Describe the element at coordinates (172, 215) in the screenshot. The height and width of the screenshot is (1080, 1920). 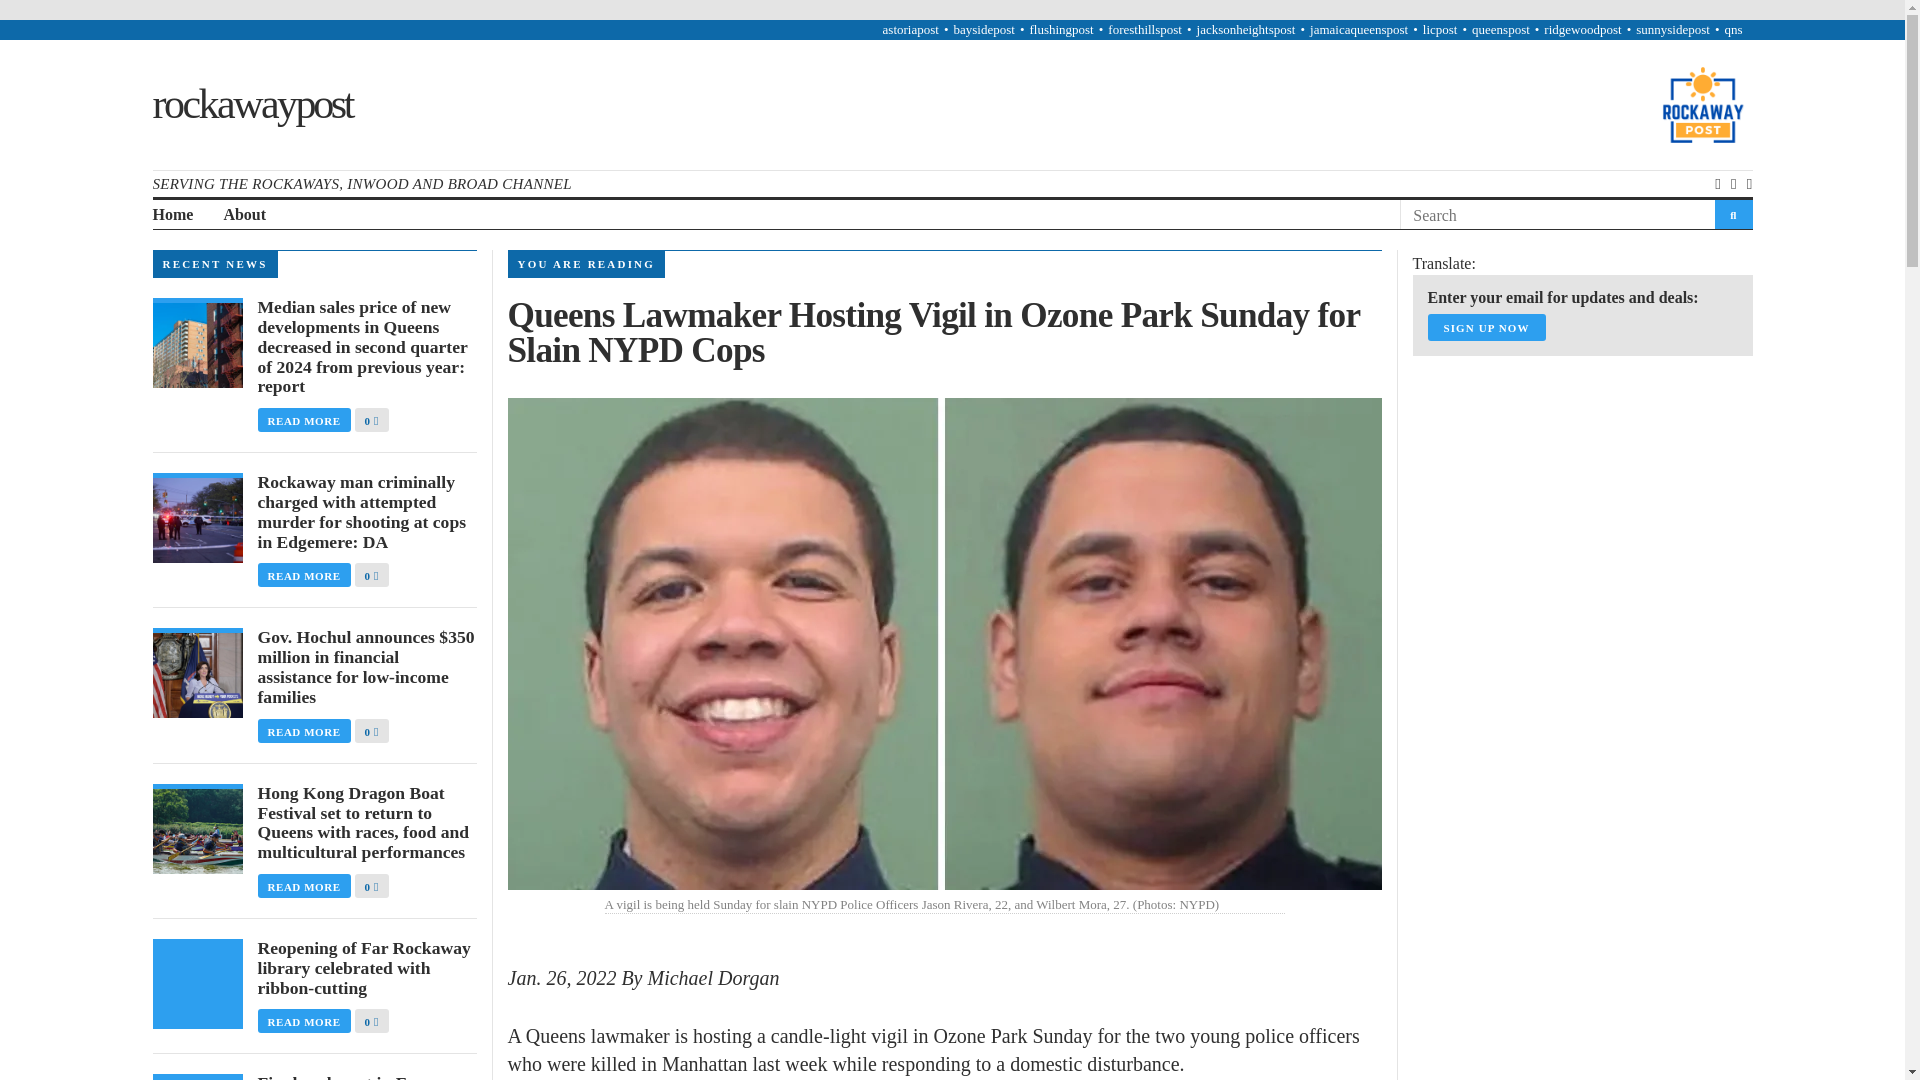
I see `Home` at that location.